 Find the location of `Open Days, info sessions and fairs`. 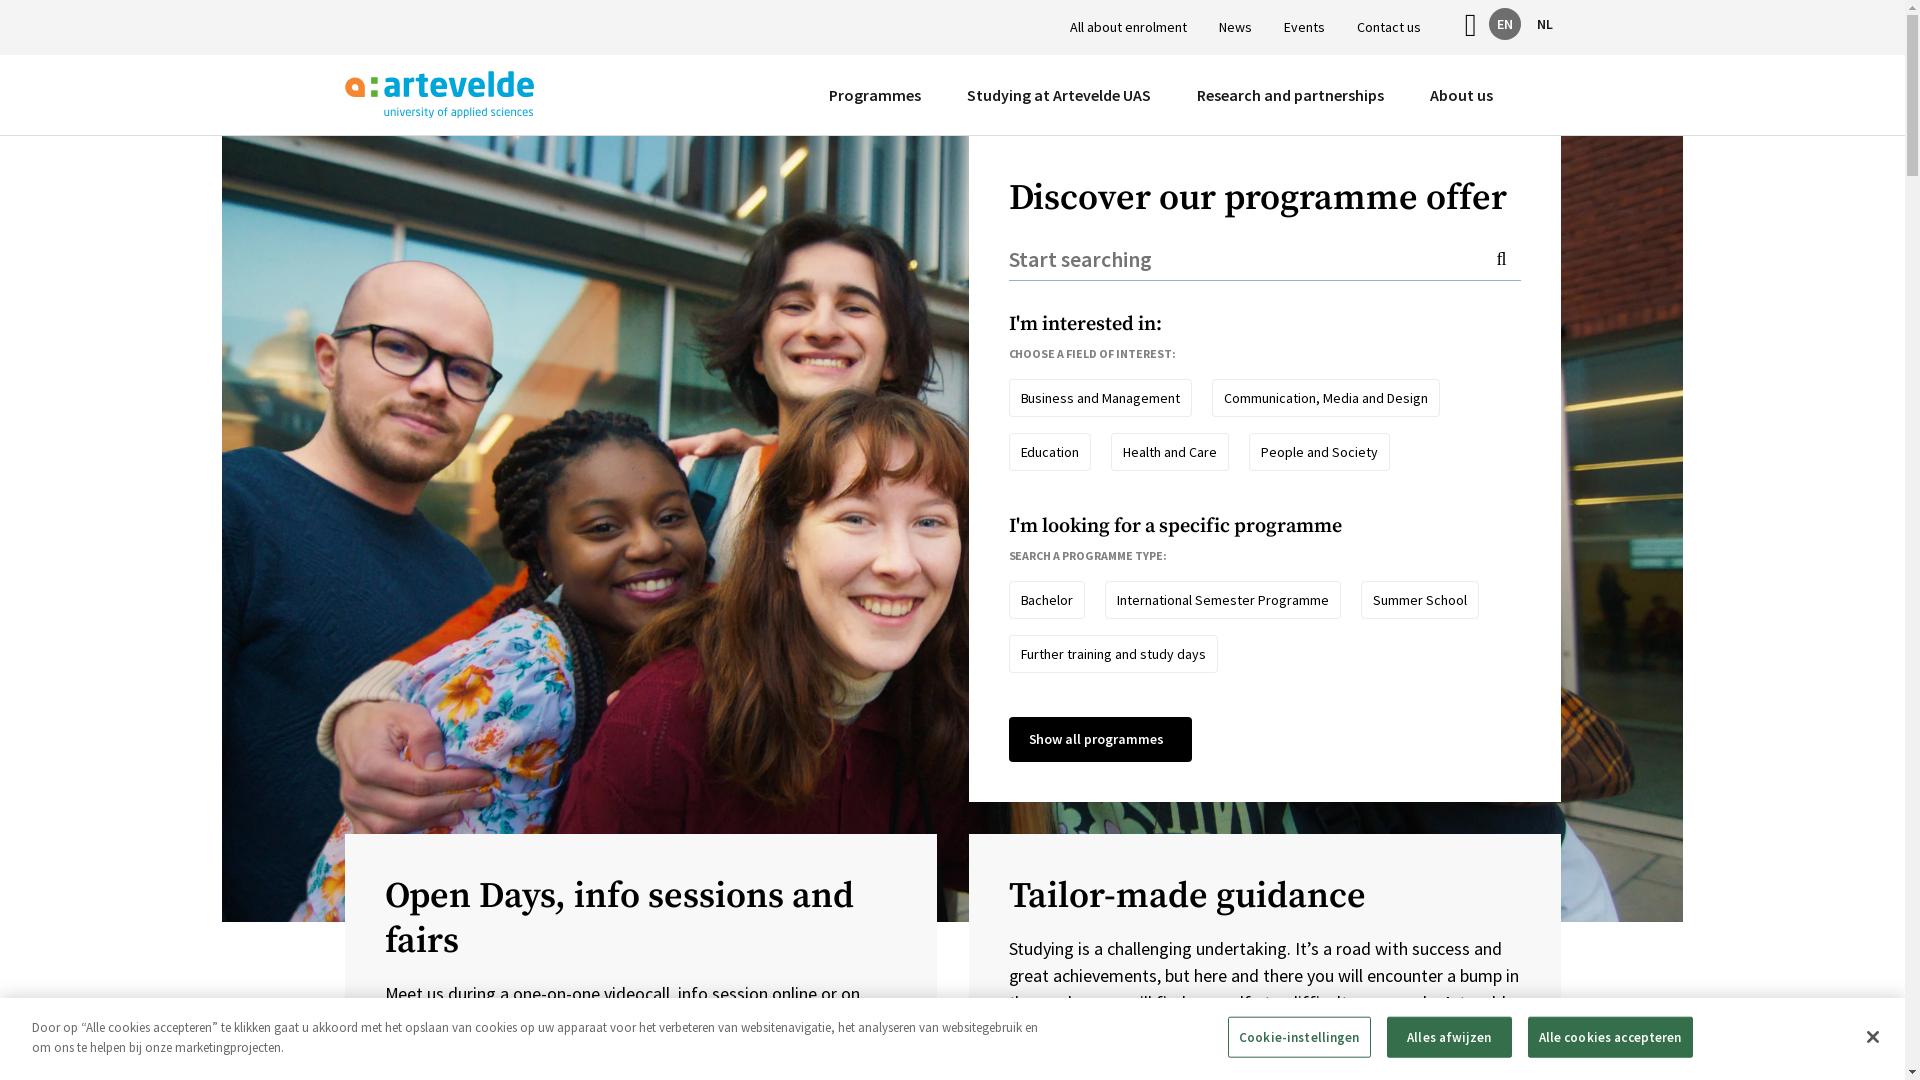

Open Days, info sessions and fairs is located at coordinates (640, 919).